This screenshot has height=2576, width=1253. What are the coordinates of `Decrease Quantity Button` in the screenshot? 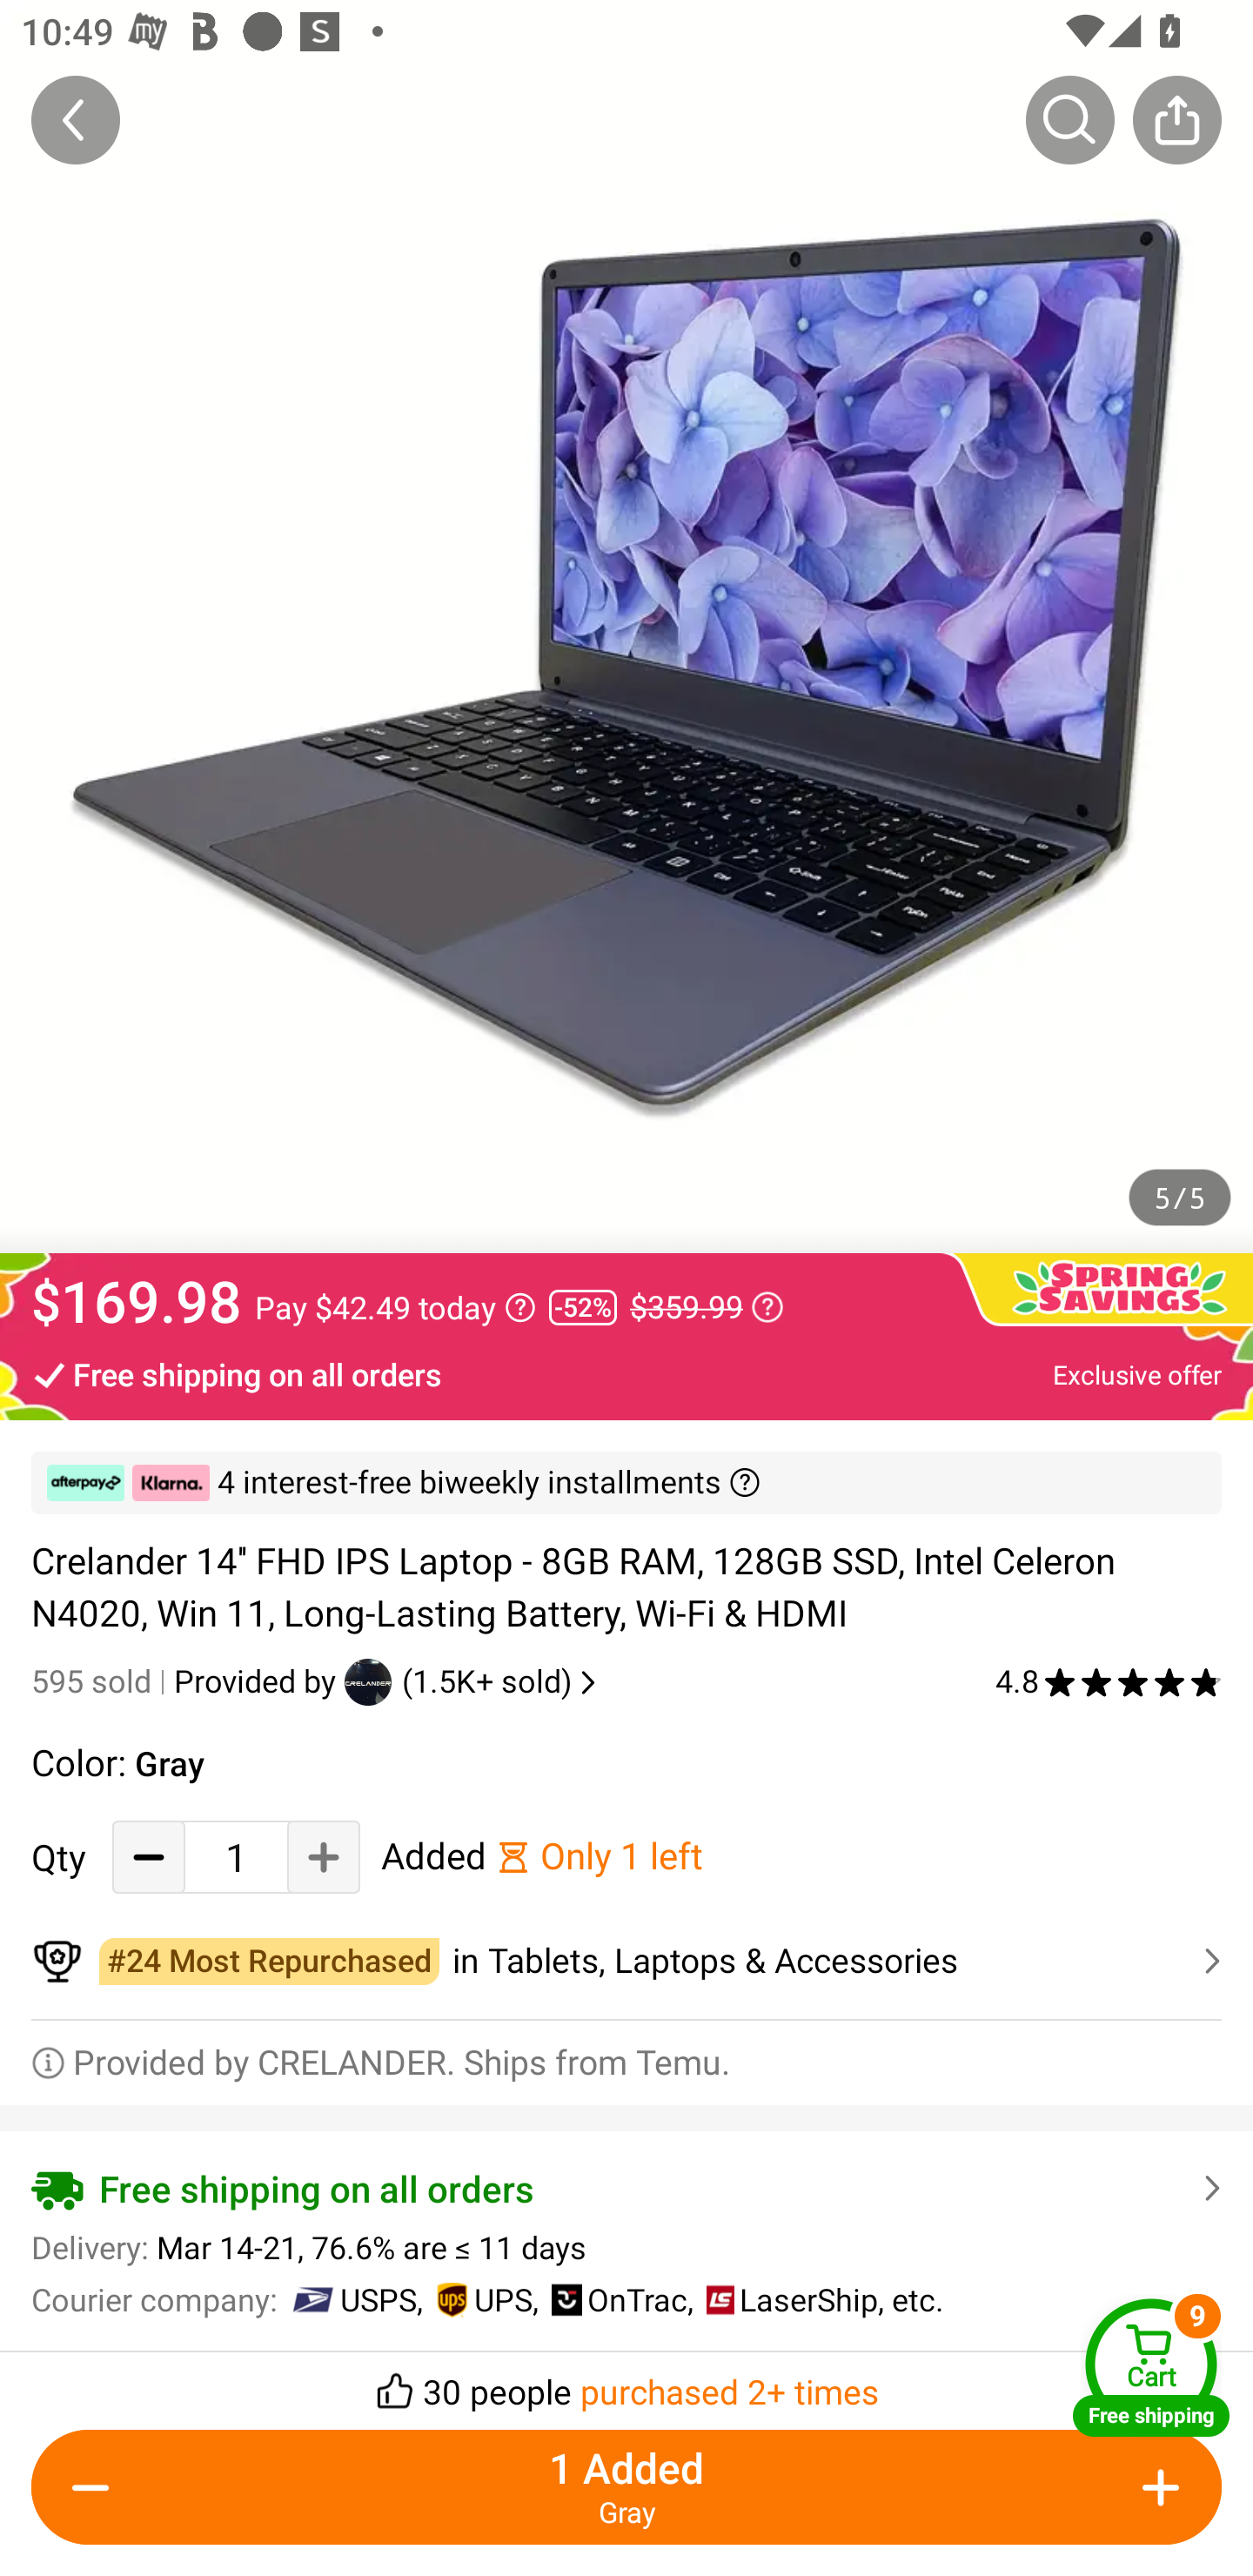 It's located at (149, 1857).